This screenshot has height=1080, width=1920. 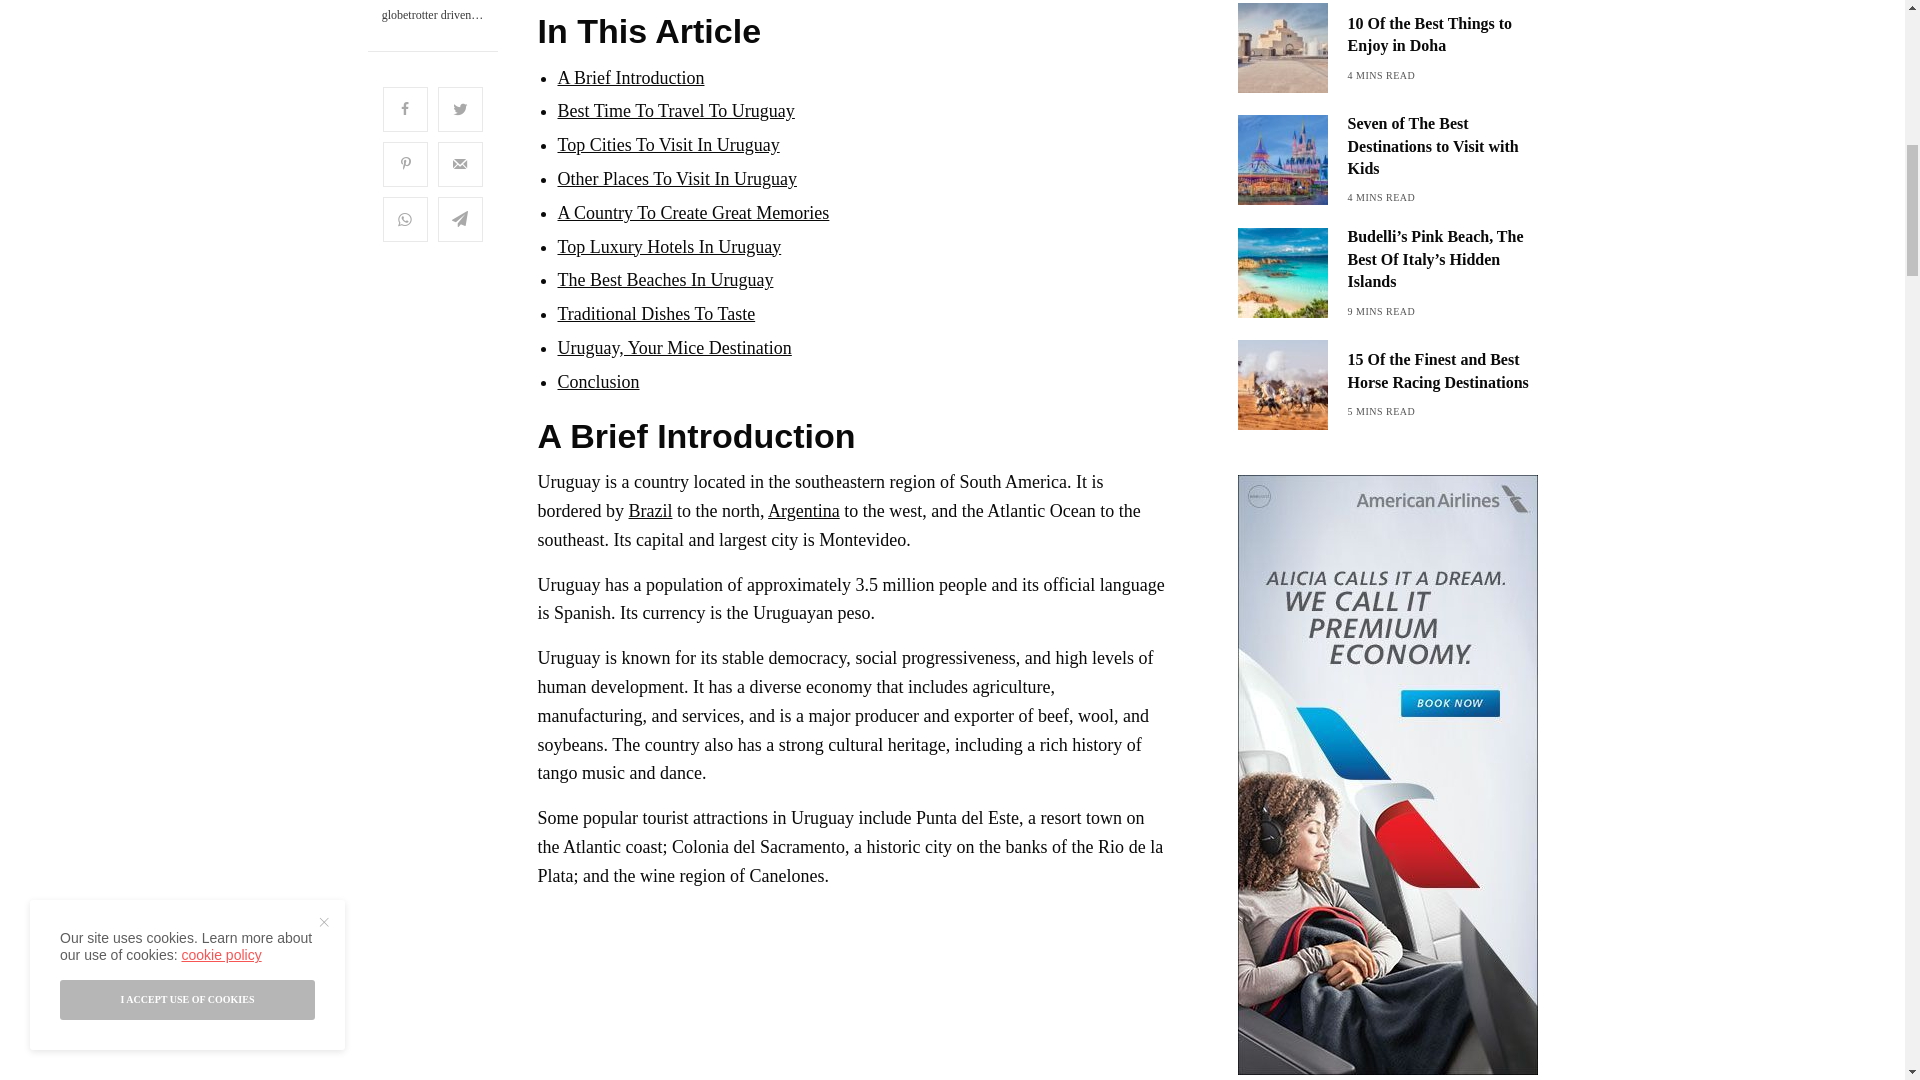 I want to click on Montevideo Cityscape Uruguay - The Voyage Magazine, so click(x=692, y=993).